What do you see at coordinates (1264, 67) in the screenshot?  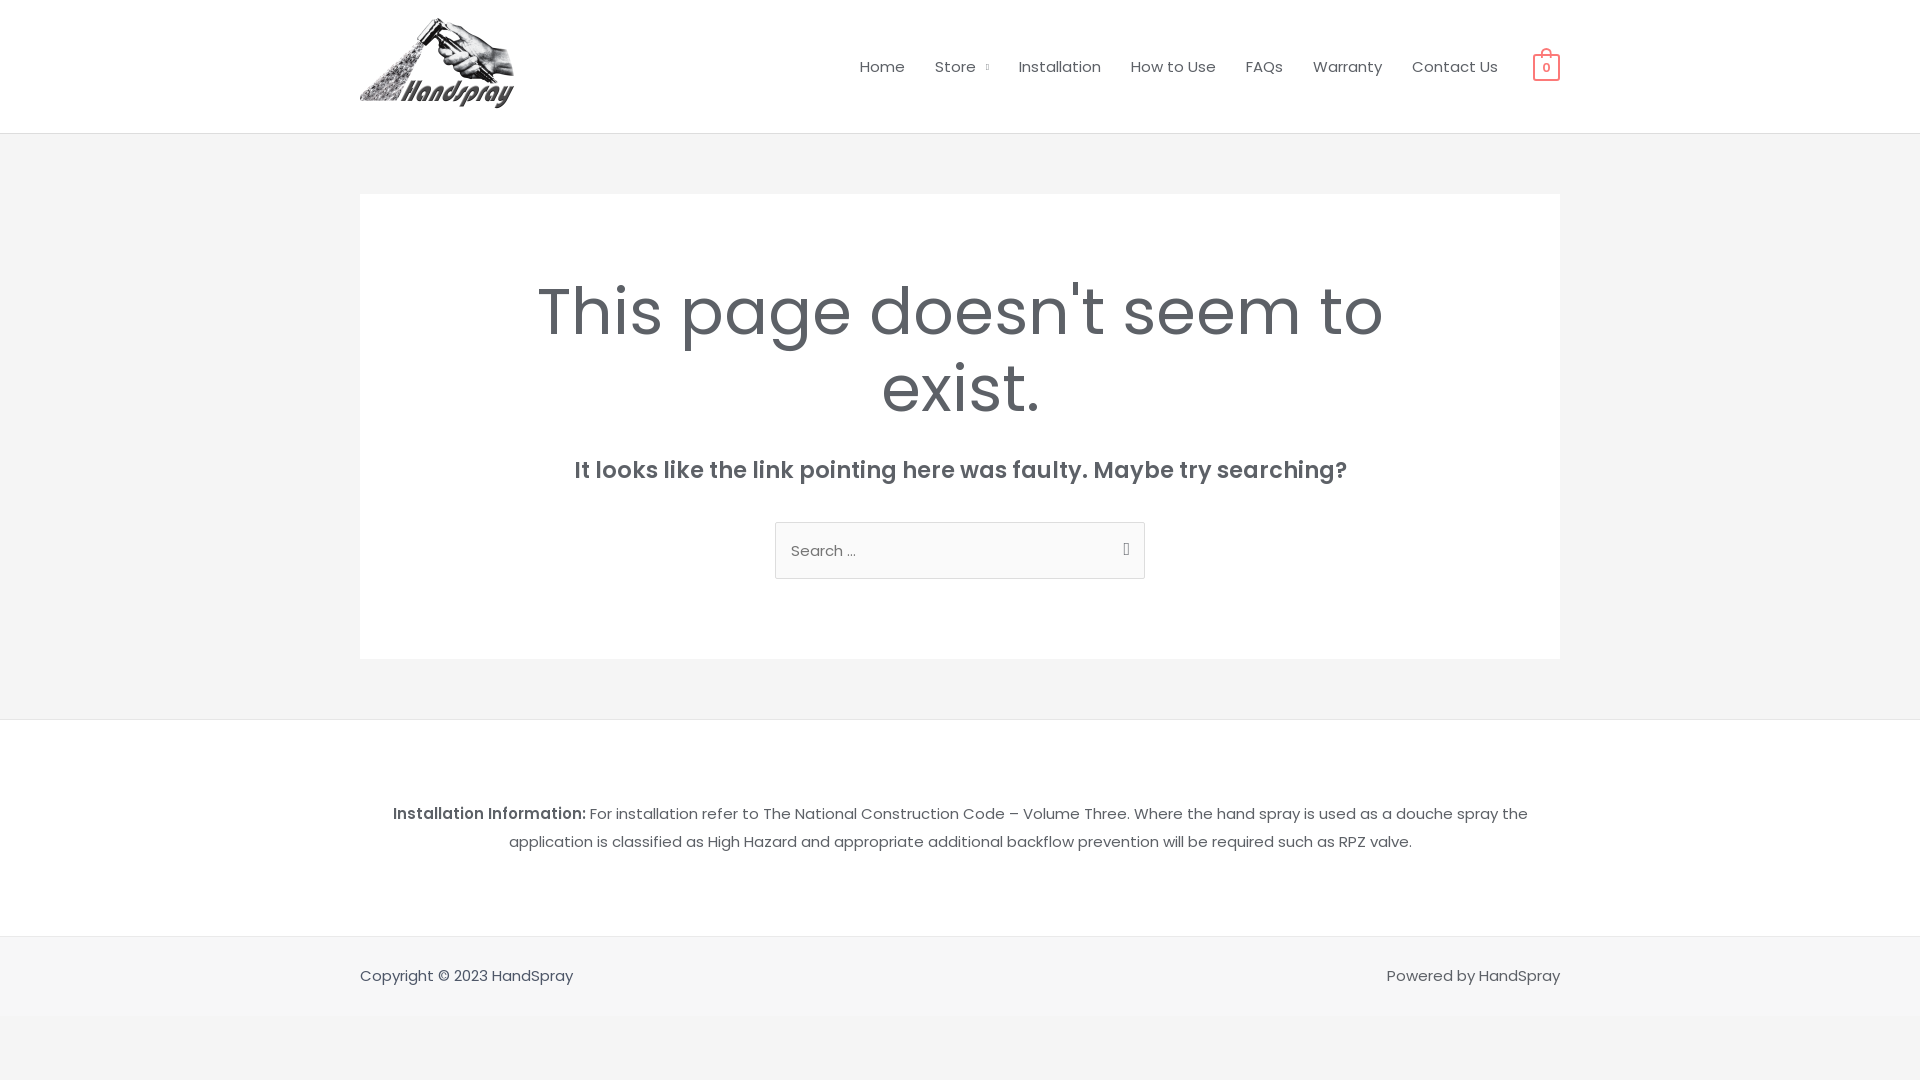 I see `FAQs` at bounding box center [1264, 67].